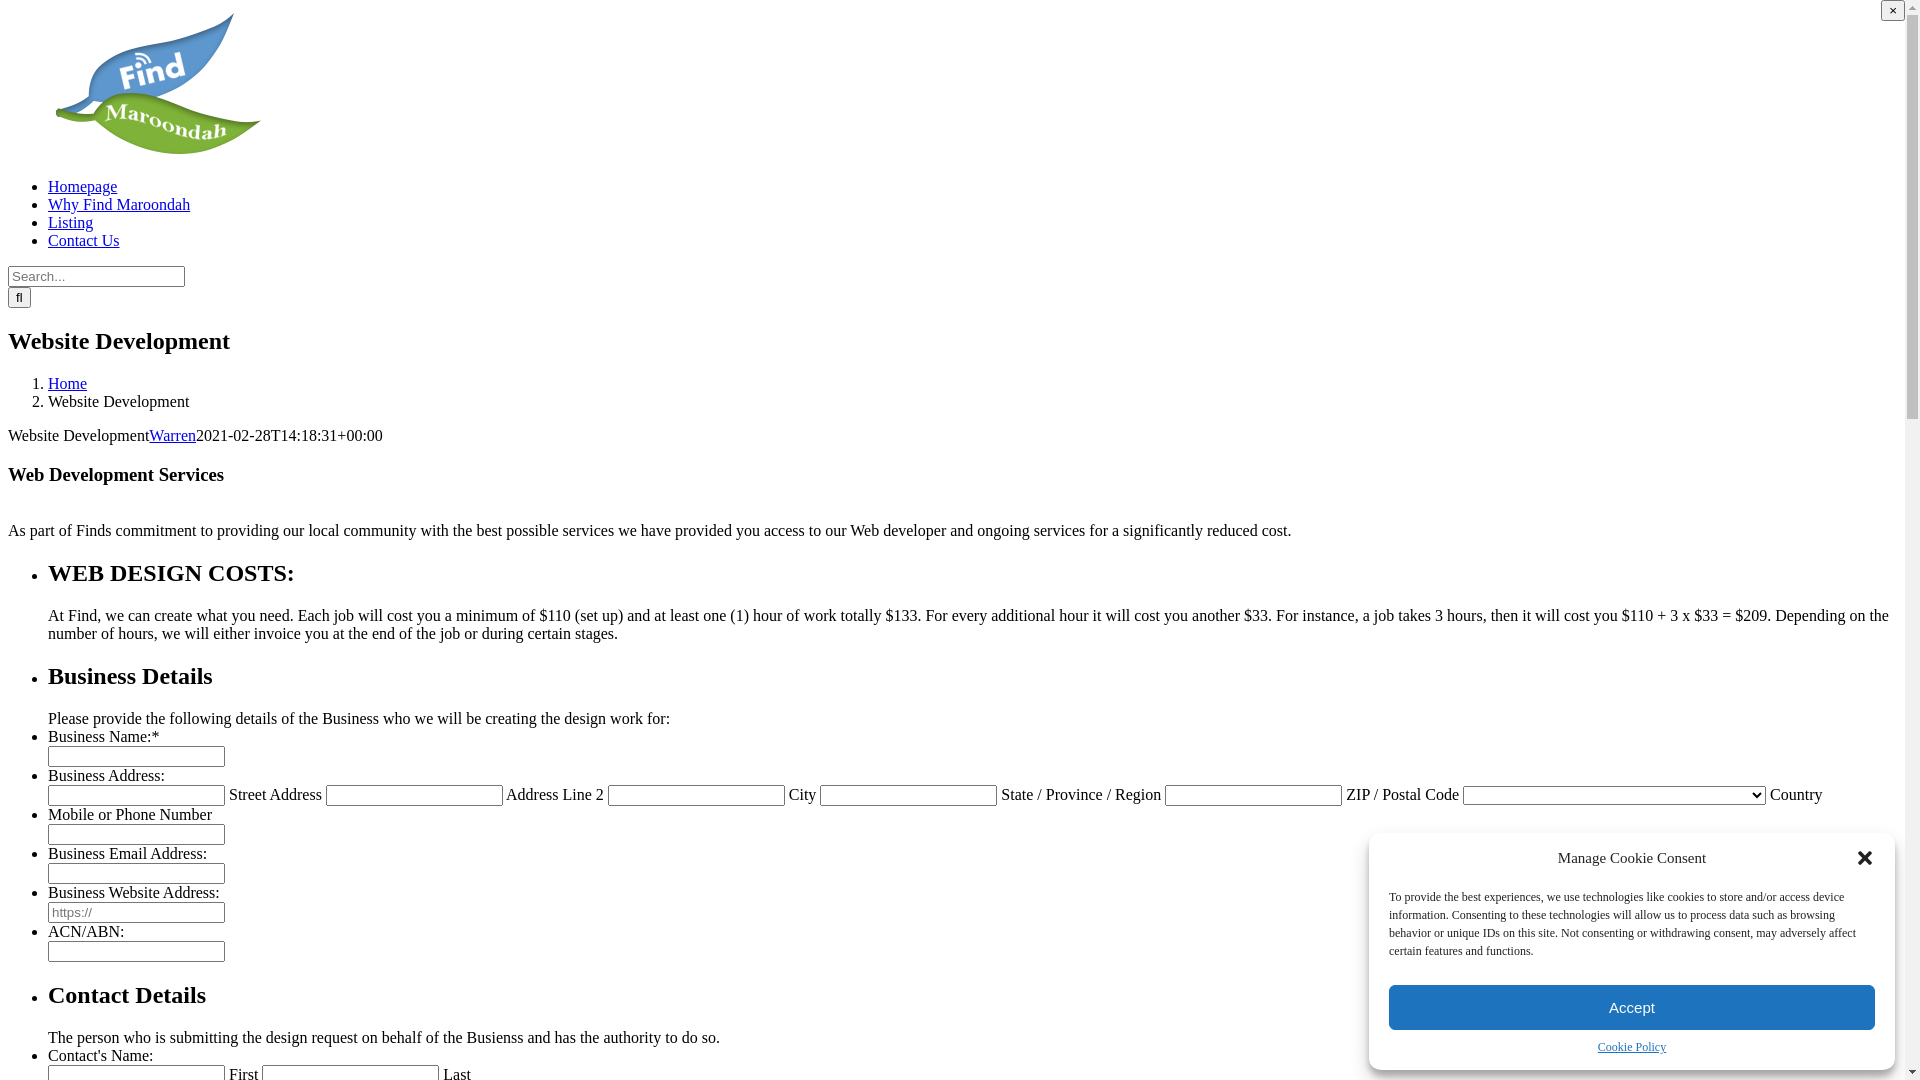 The width and height of the screenshot is (1920, 1080). What do you see at coordinates (82, 186) in the screenshot?
I see `Homepage` at bounding box center [82, 186].